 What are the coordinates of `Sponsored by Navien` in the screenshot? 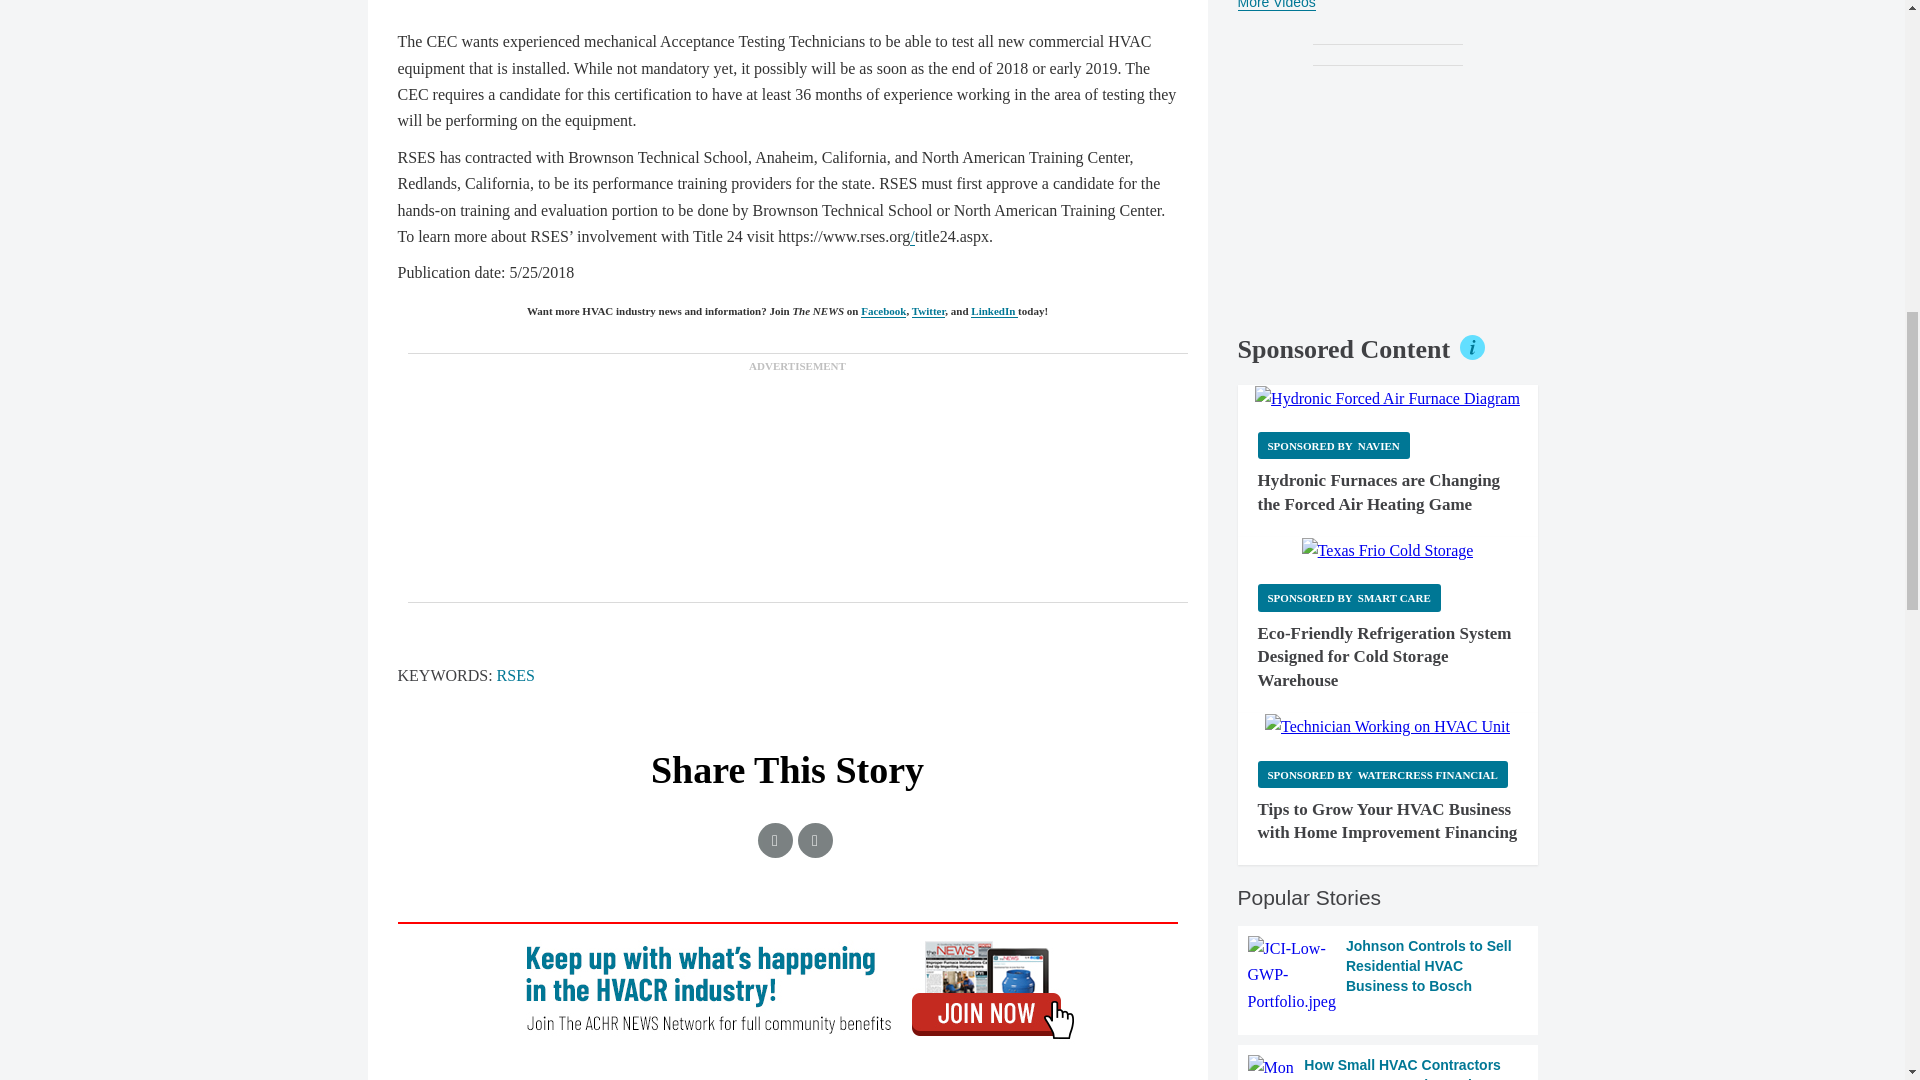 It's located at (1333, 446).